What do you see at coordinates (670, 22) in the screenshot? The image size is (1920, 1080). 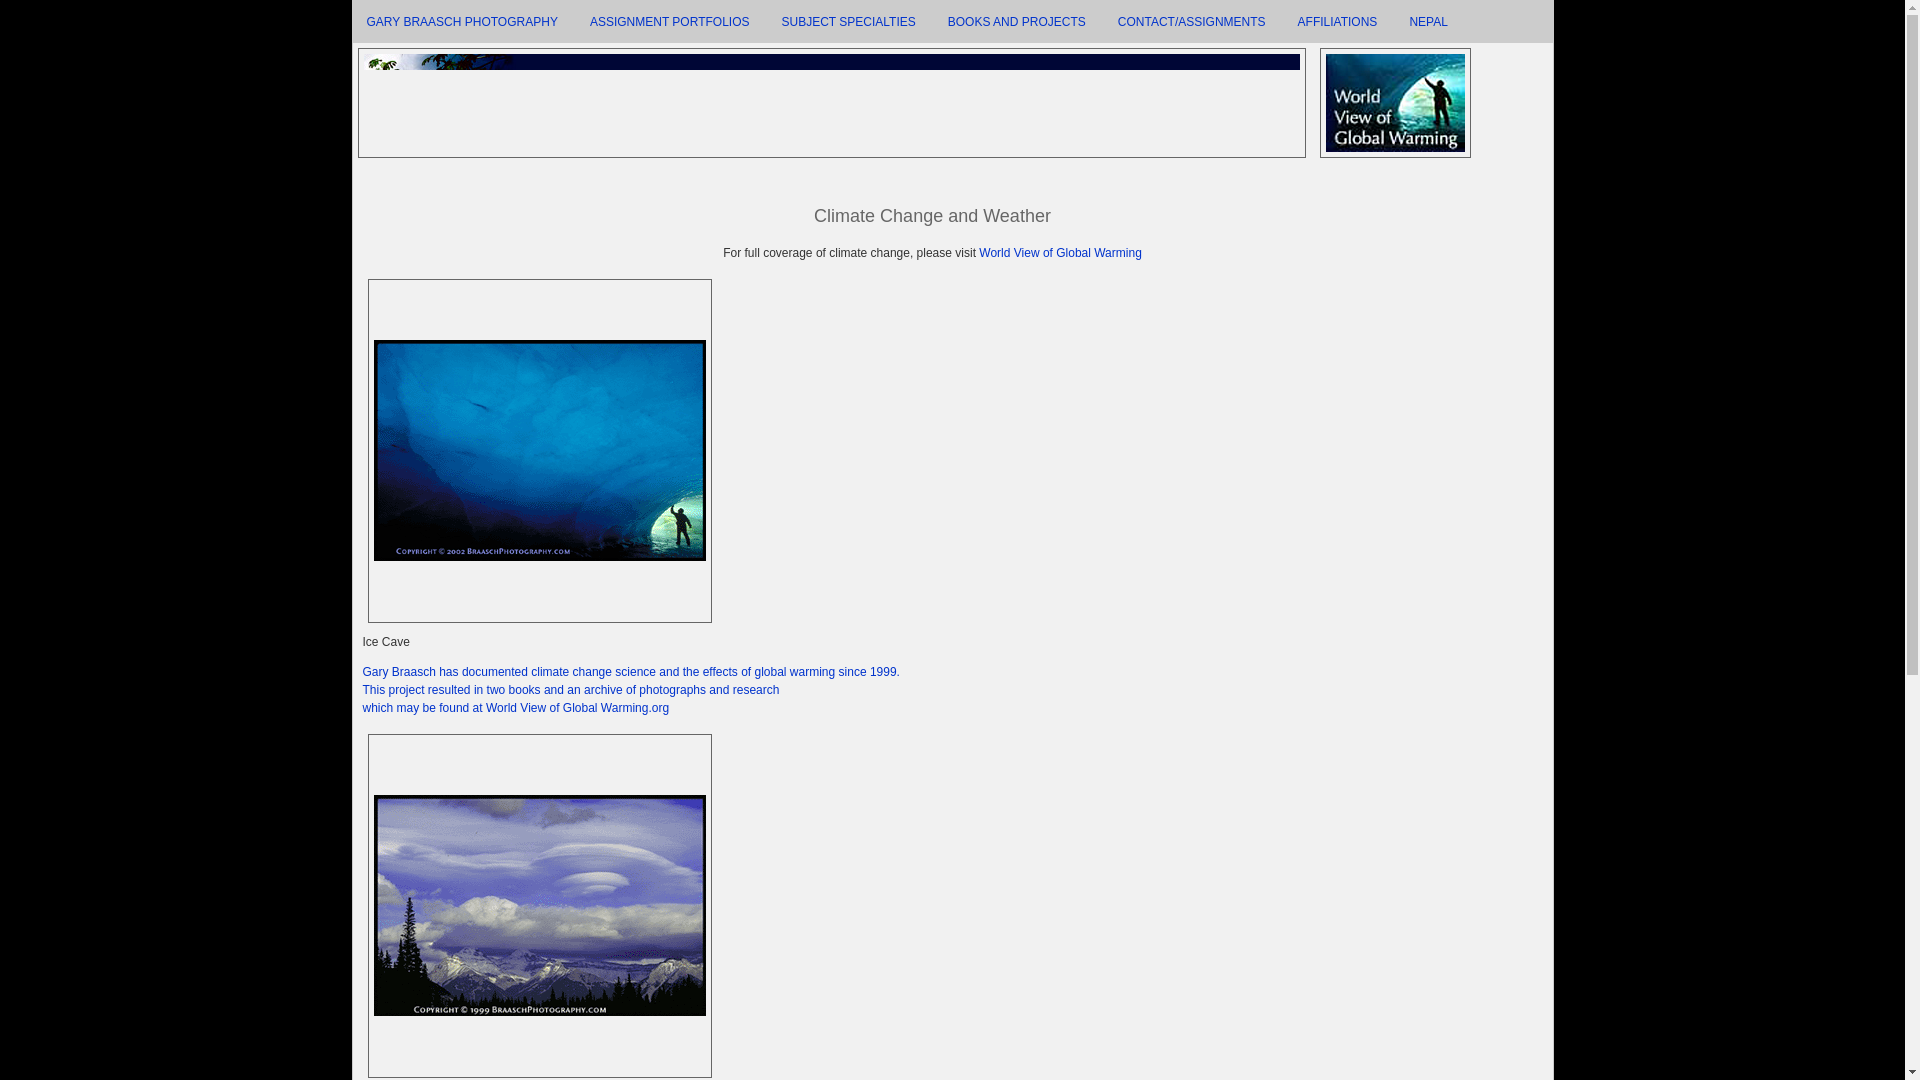 I see `ASSIGNMENT PORTFOLIOS` at bounding box center [670, 22].